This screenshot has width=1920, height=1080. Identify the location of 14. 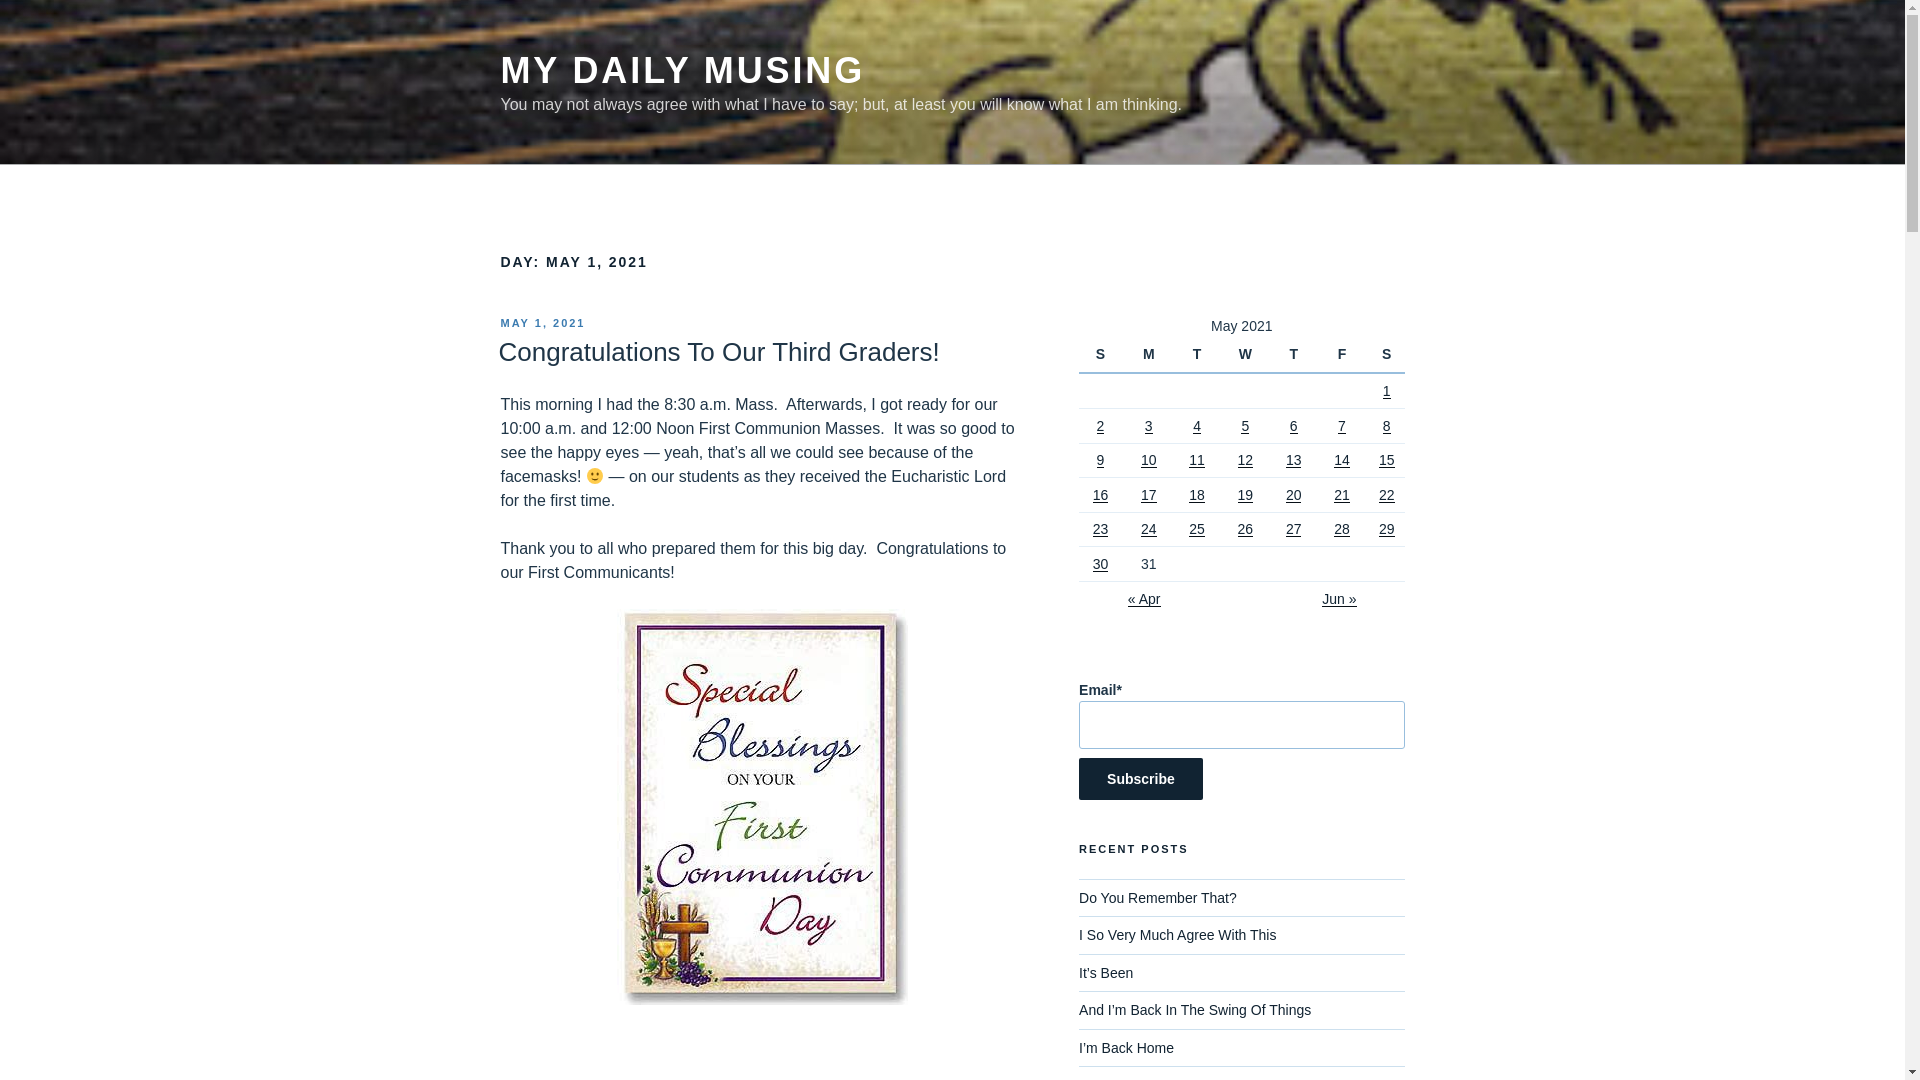
(1342, 460).